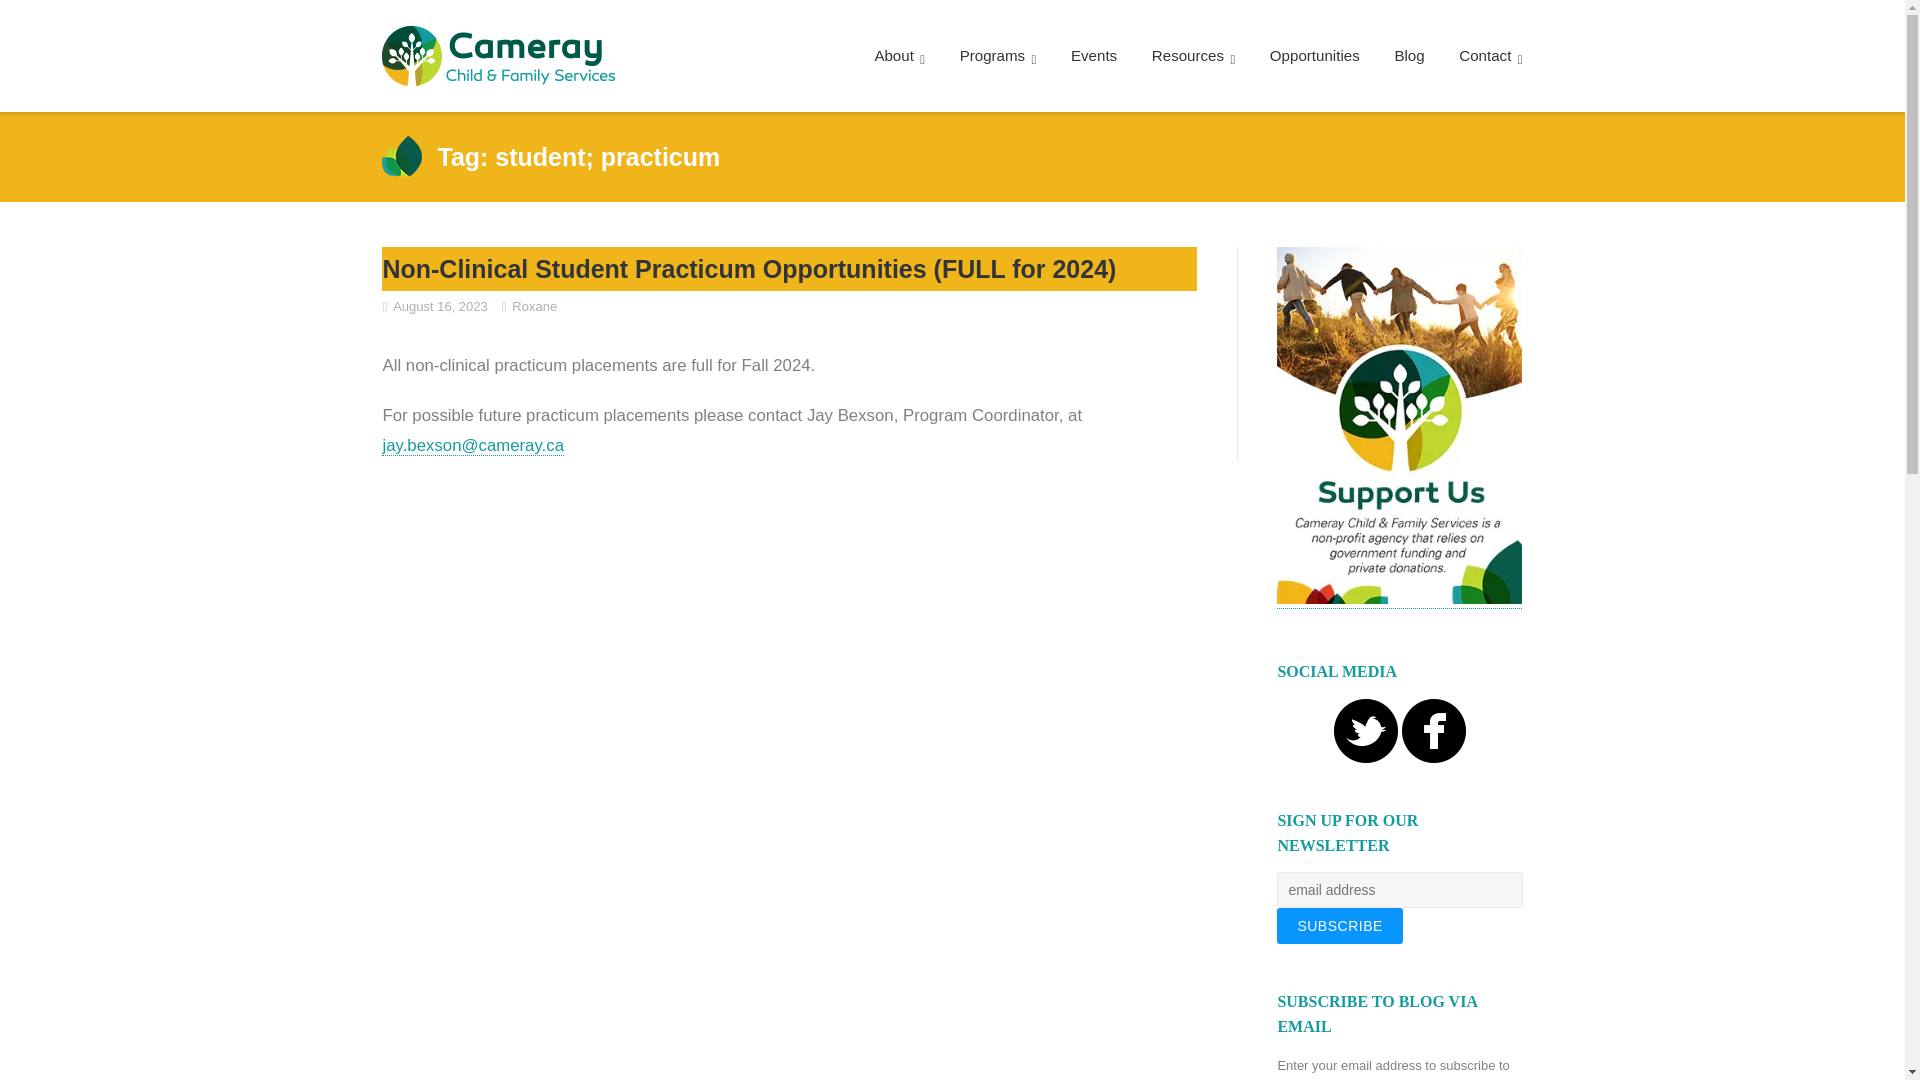 The height and width of the screenshot is (1080, 1920). Describe the element at coordinates (899, 56) in the screenshot. I see `About` at that location.